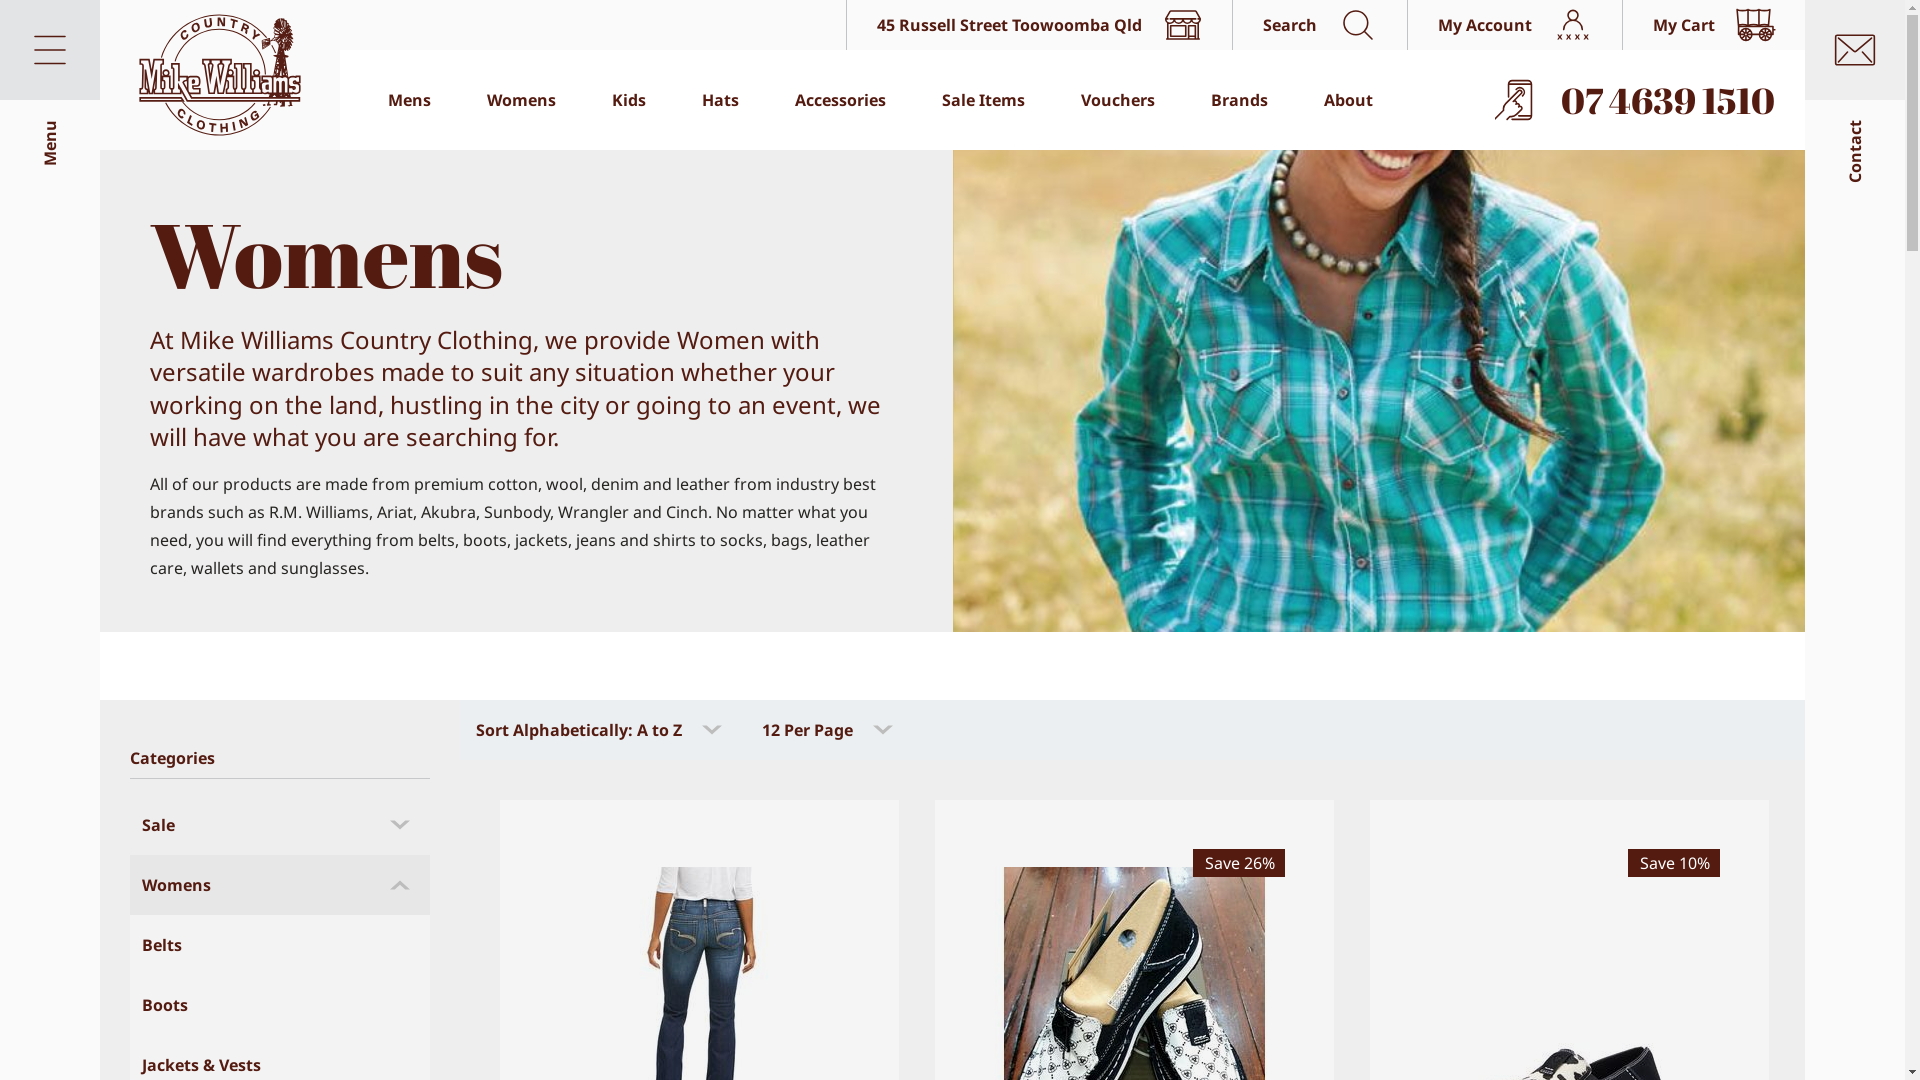 The image size is (1920, 1080). I want to click on Womens, so click(522, 100).